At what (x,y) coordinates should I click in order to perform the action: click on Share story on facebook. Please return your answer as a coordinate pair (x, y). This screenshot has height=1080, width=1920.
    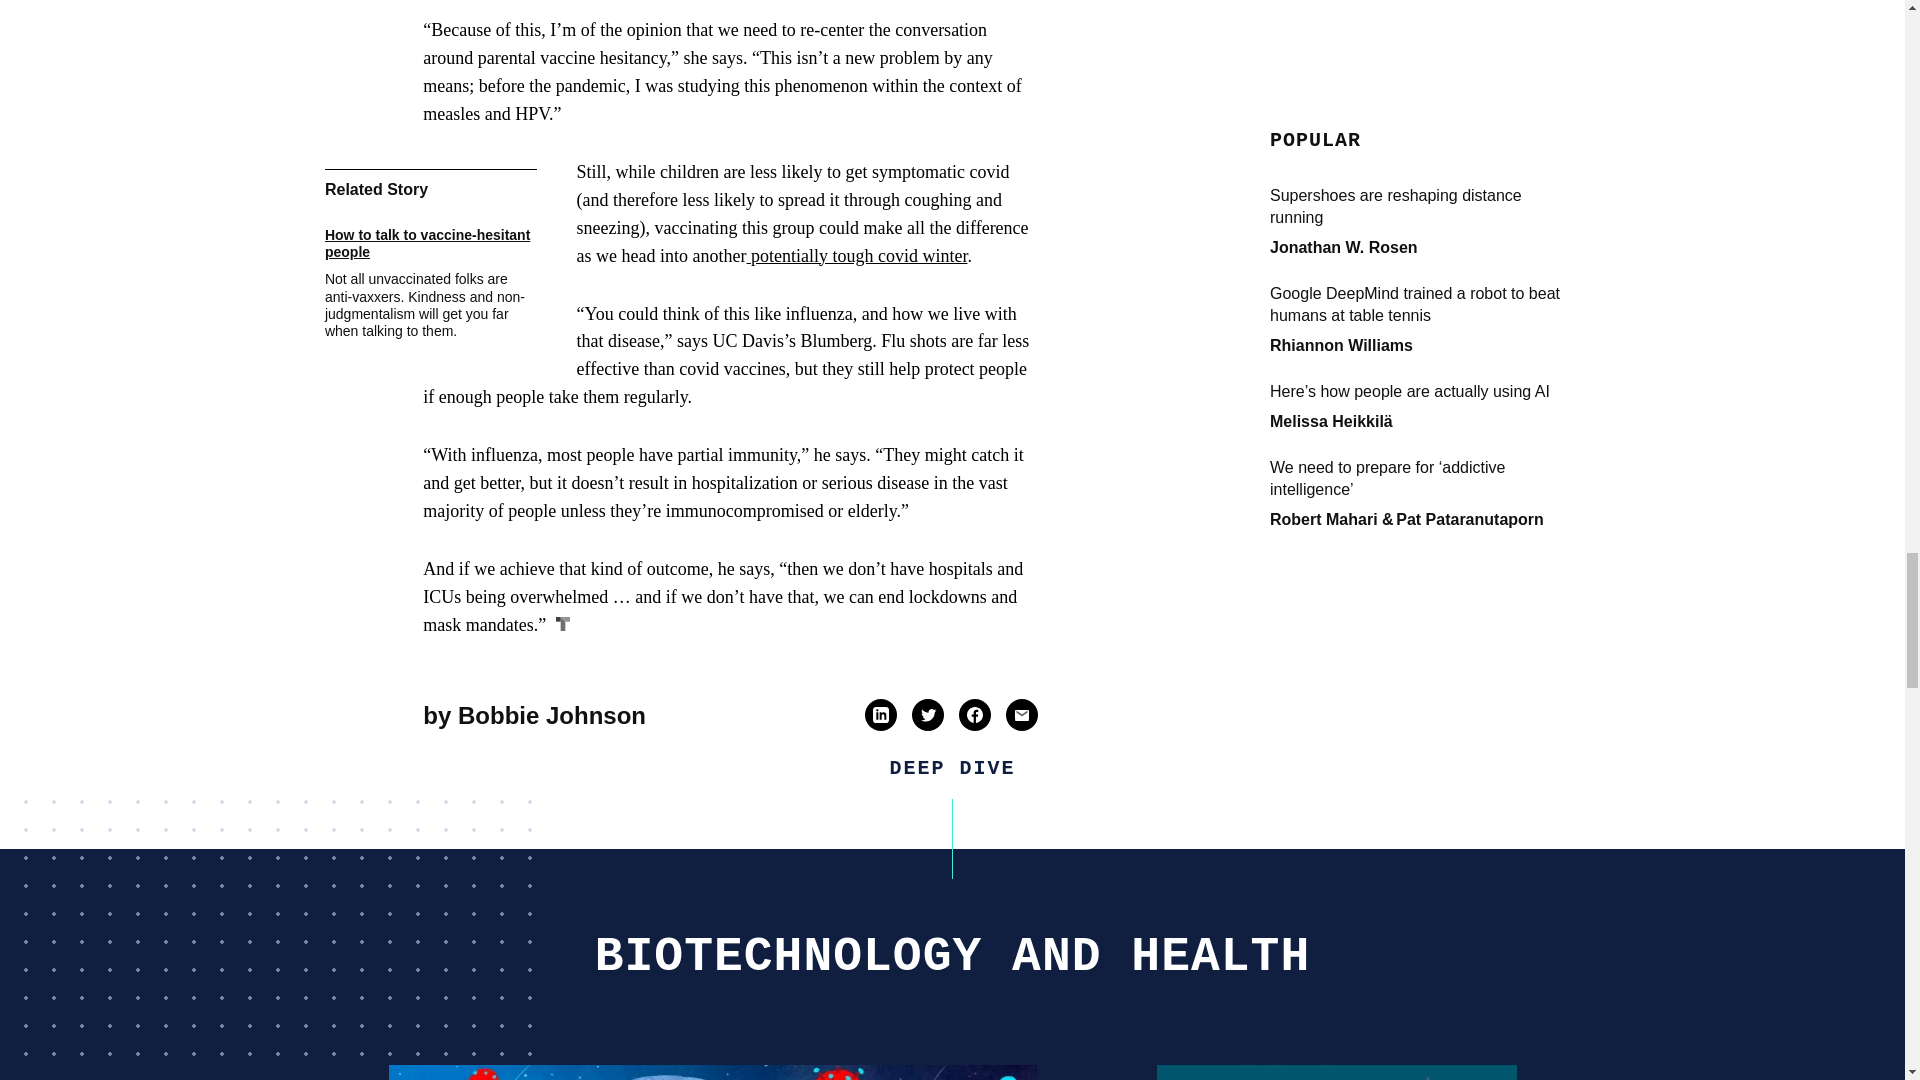
    Looking at the image, I should click on (975, 714).